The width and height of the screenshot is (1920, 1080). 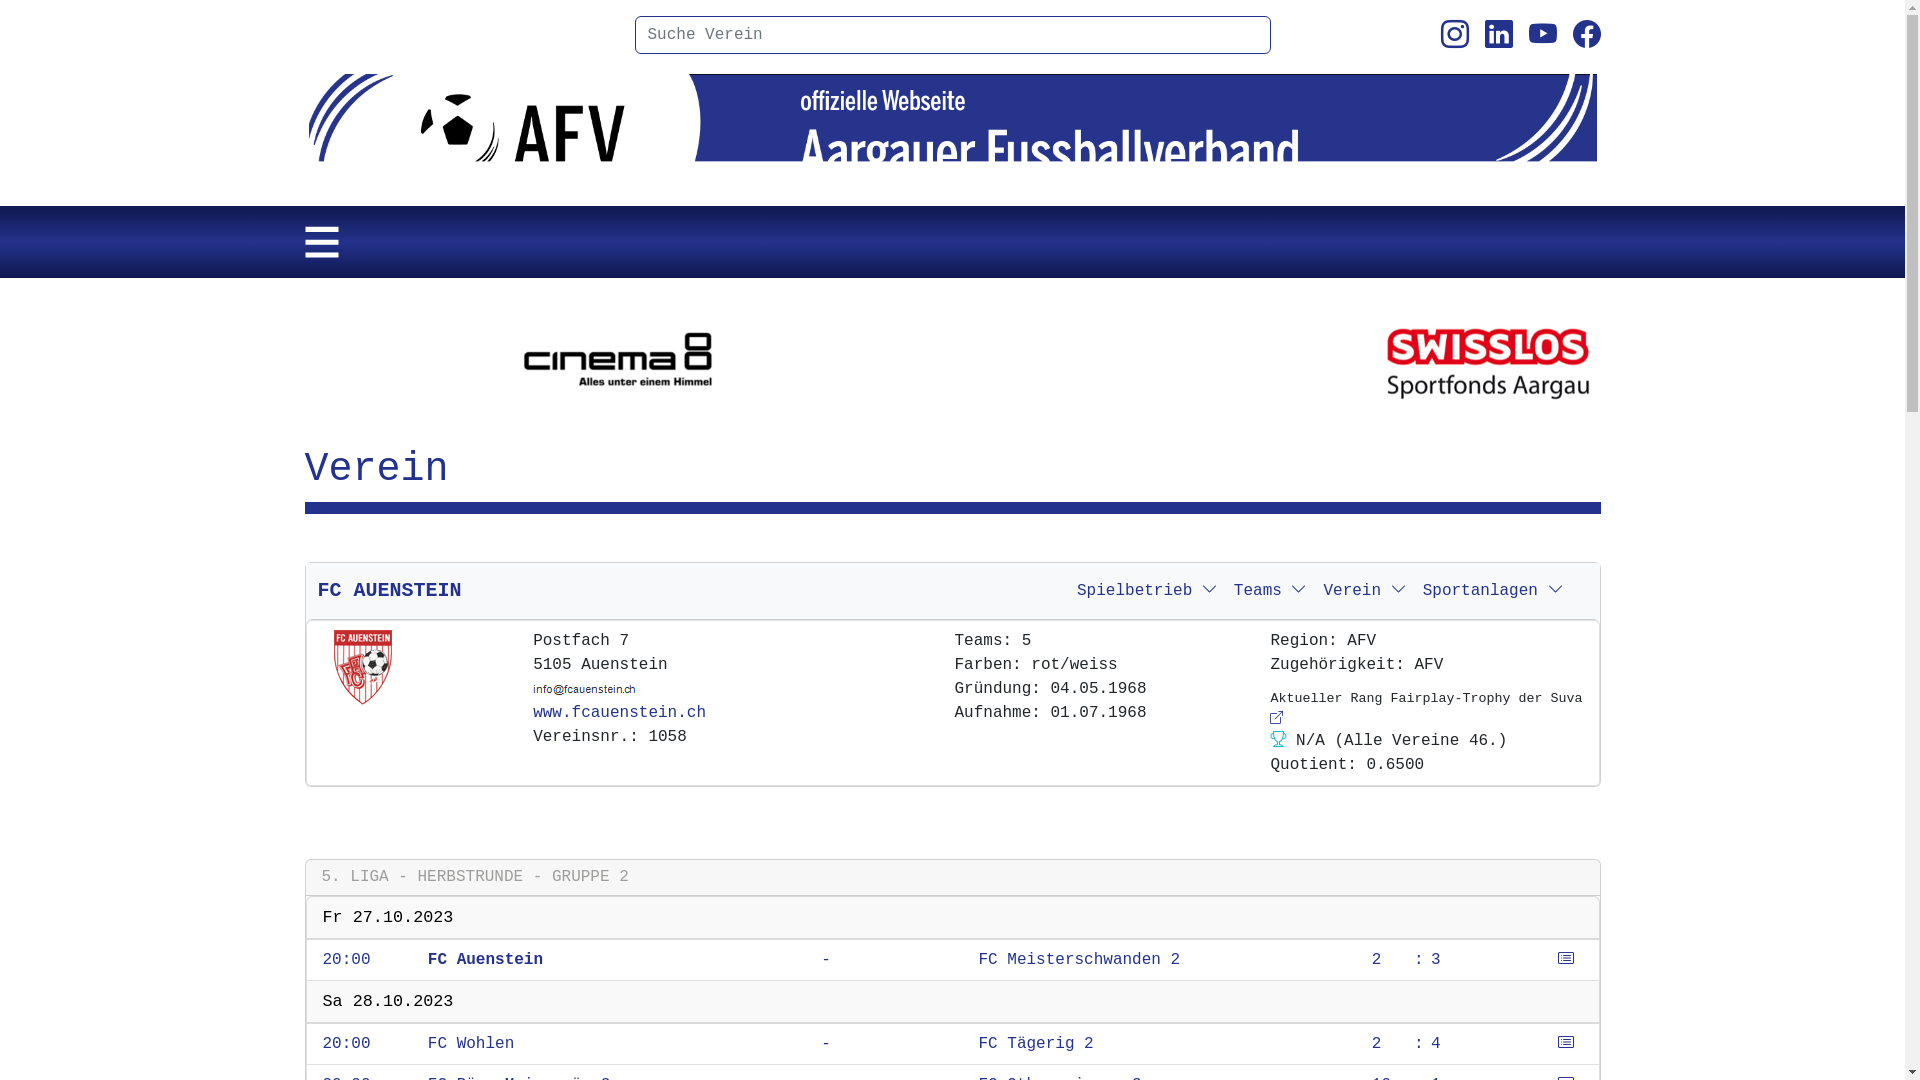 I want to click on Rangliste Fairplay-Trophy der Suva, so click(x=1276, y=718).